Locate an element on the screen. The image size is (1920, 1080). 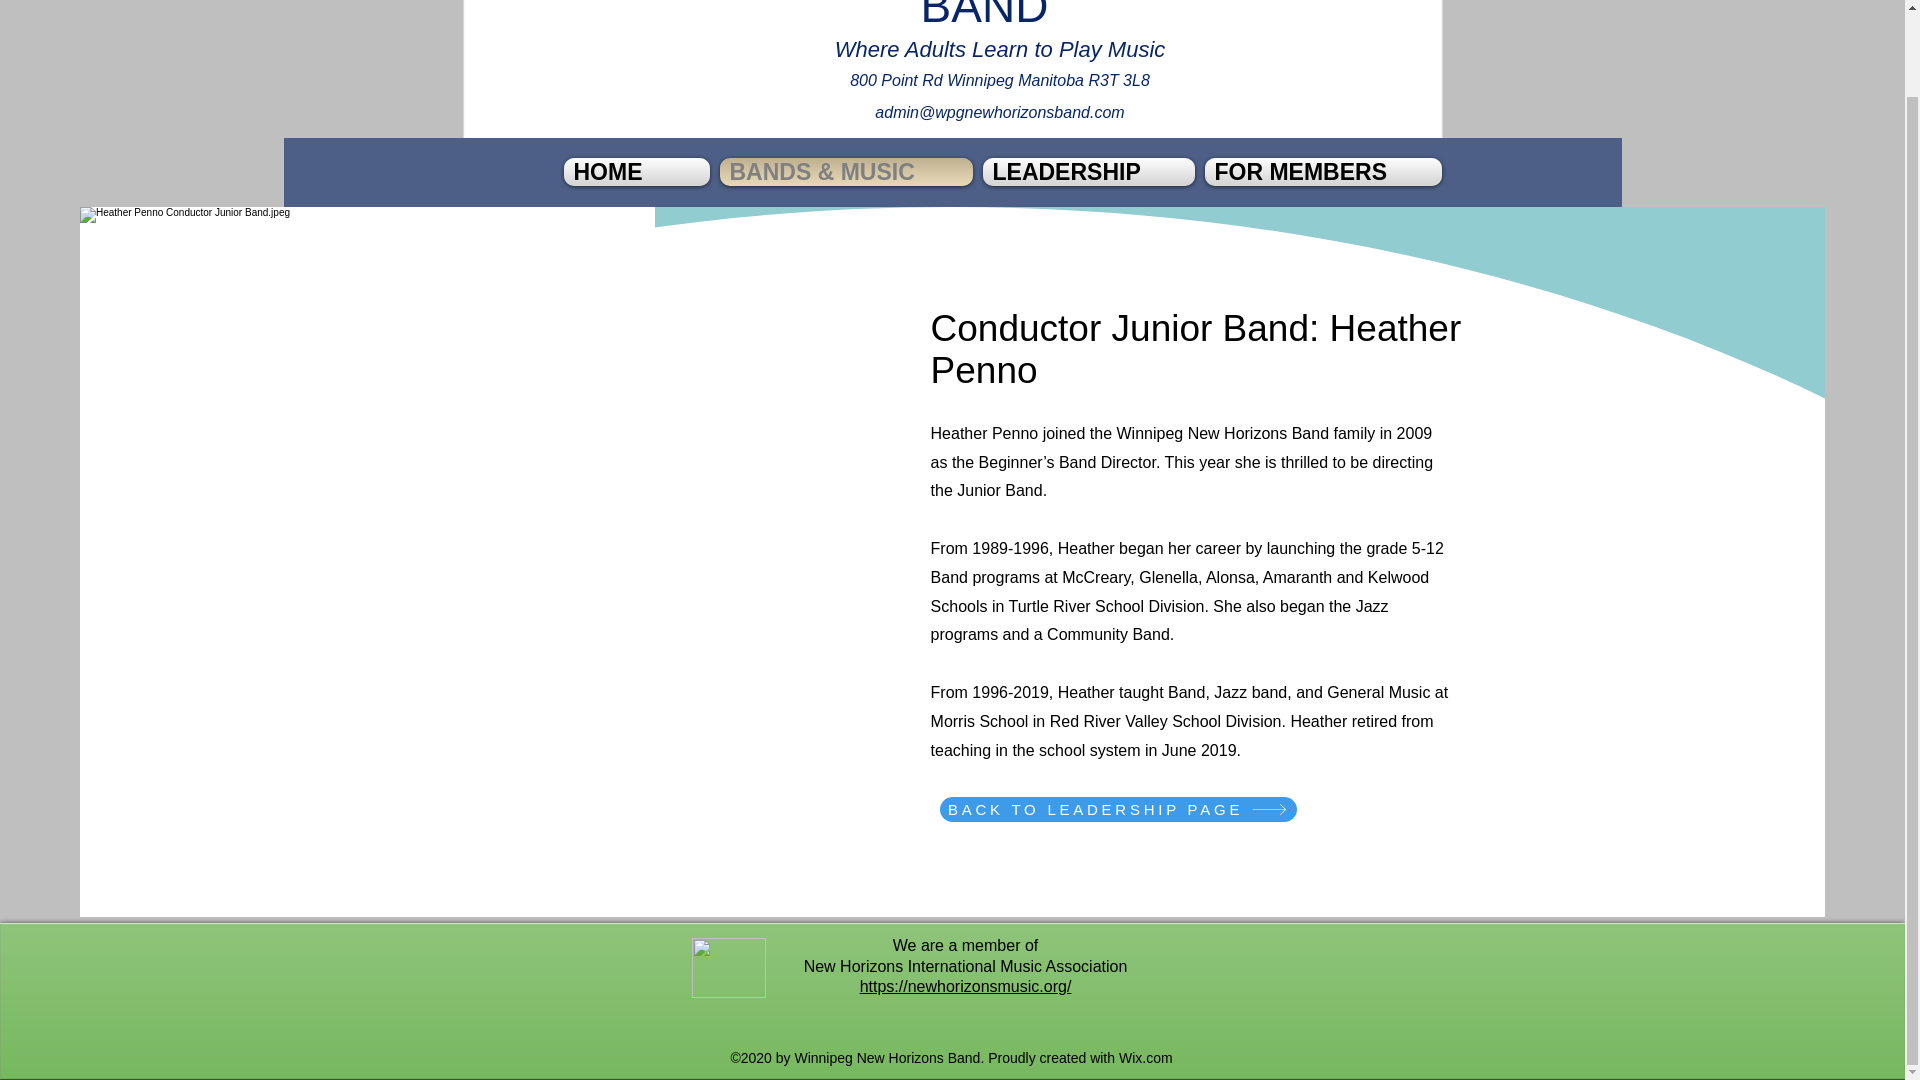
LEADERSHIP is located at coordinates (1088, 171).